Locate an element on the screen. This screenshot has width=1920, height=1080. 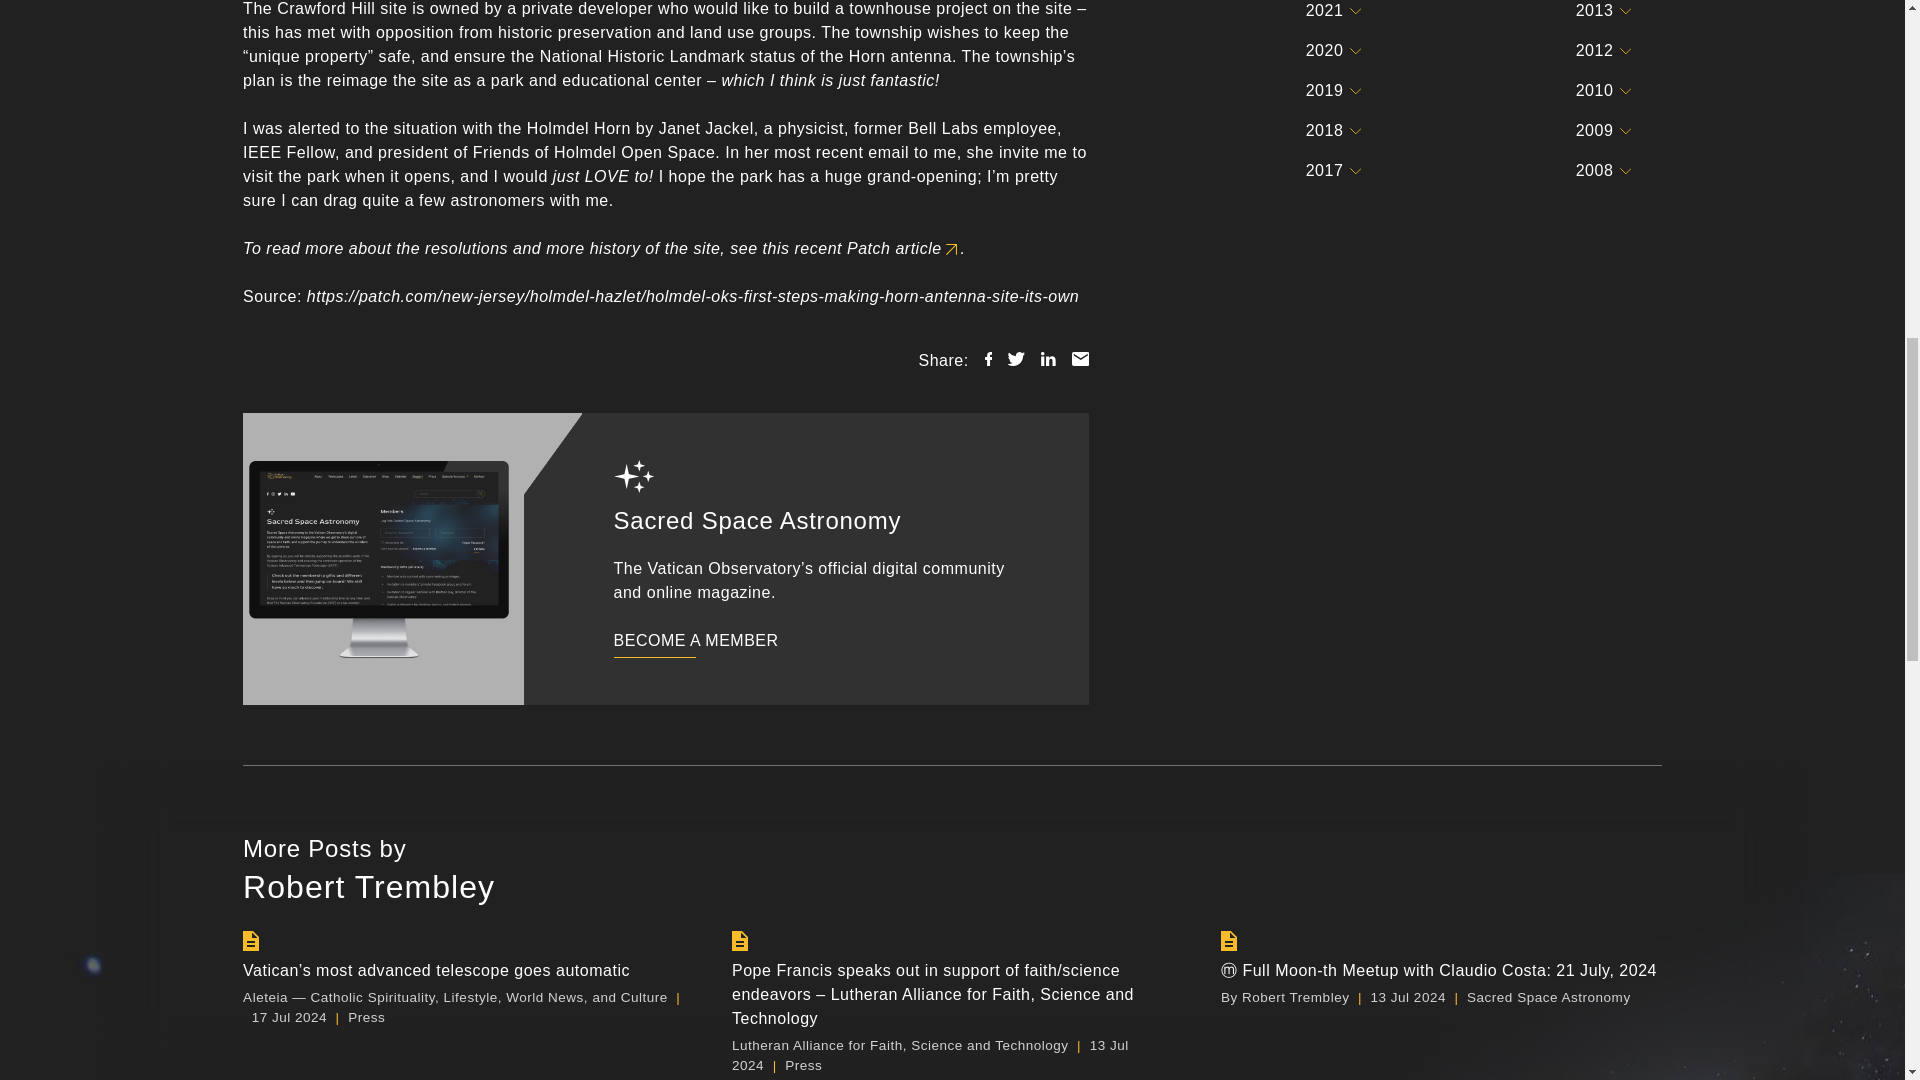
Share on LinkedIn is located at coordinates (1048, 359).